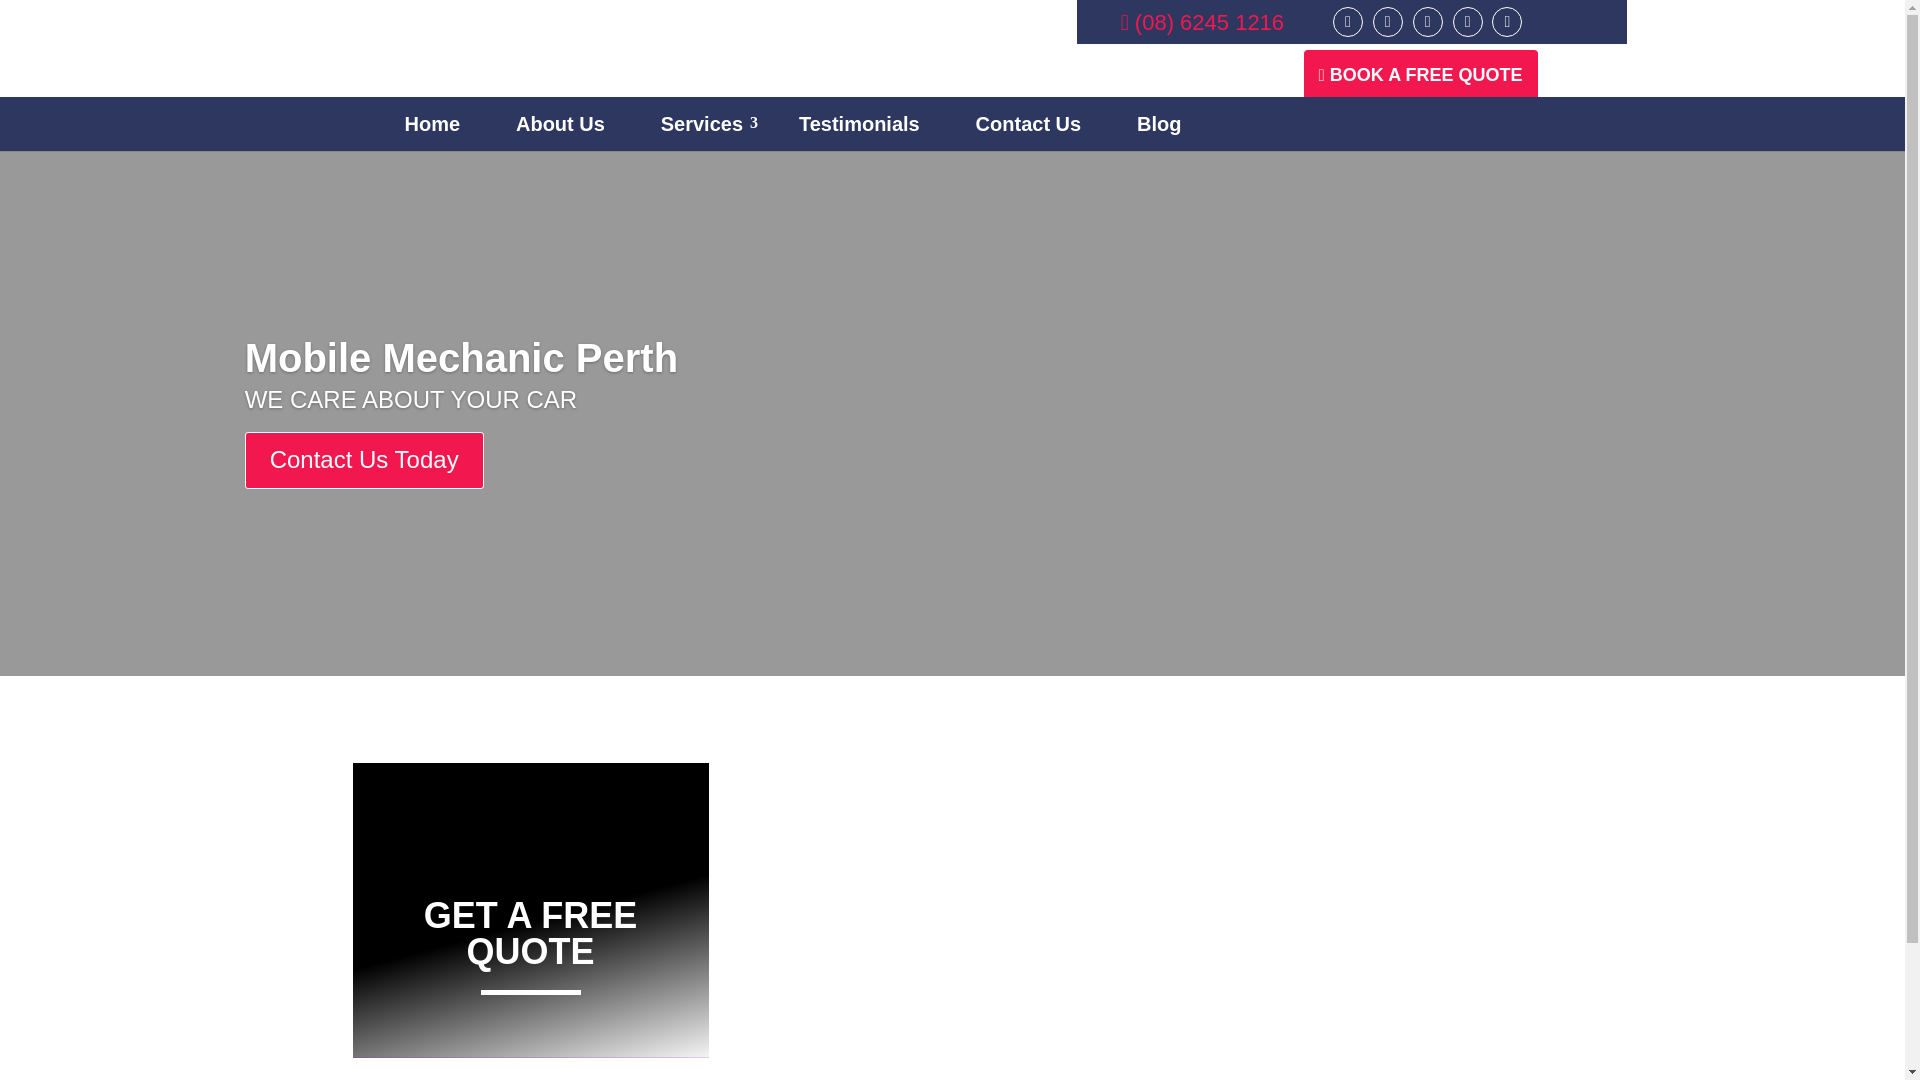 The image size is (1920, 1080). I want to click on Testimonials, so click(859, 124).